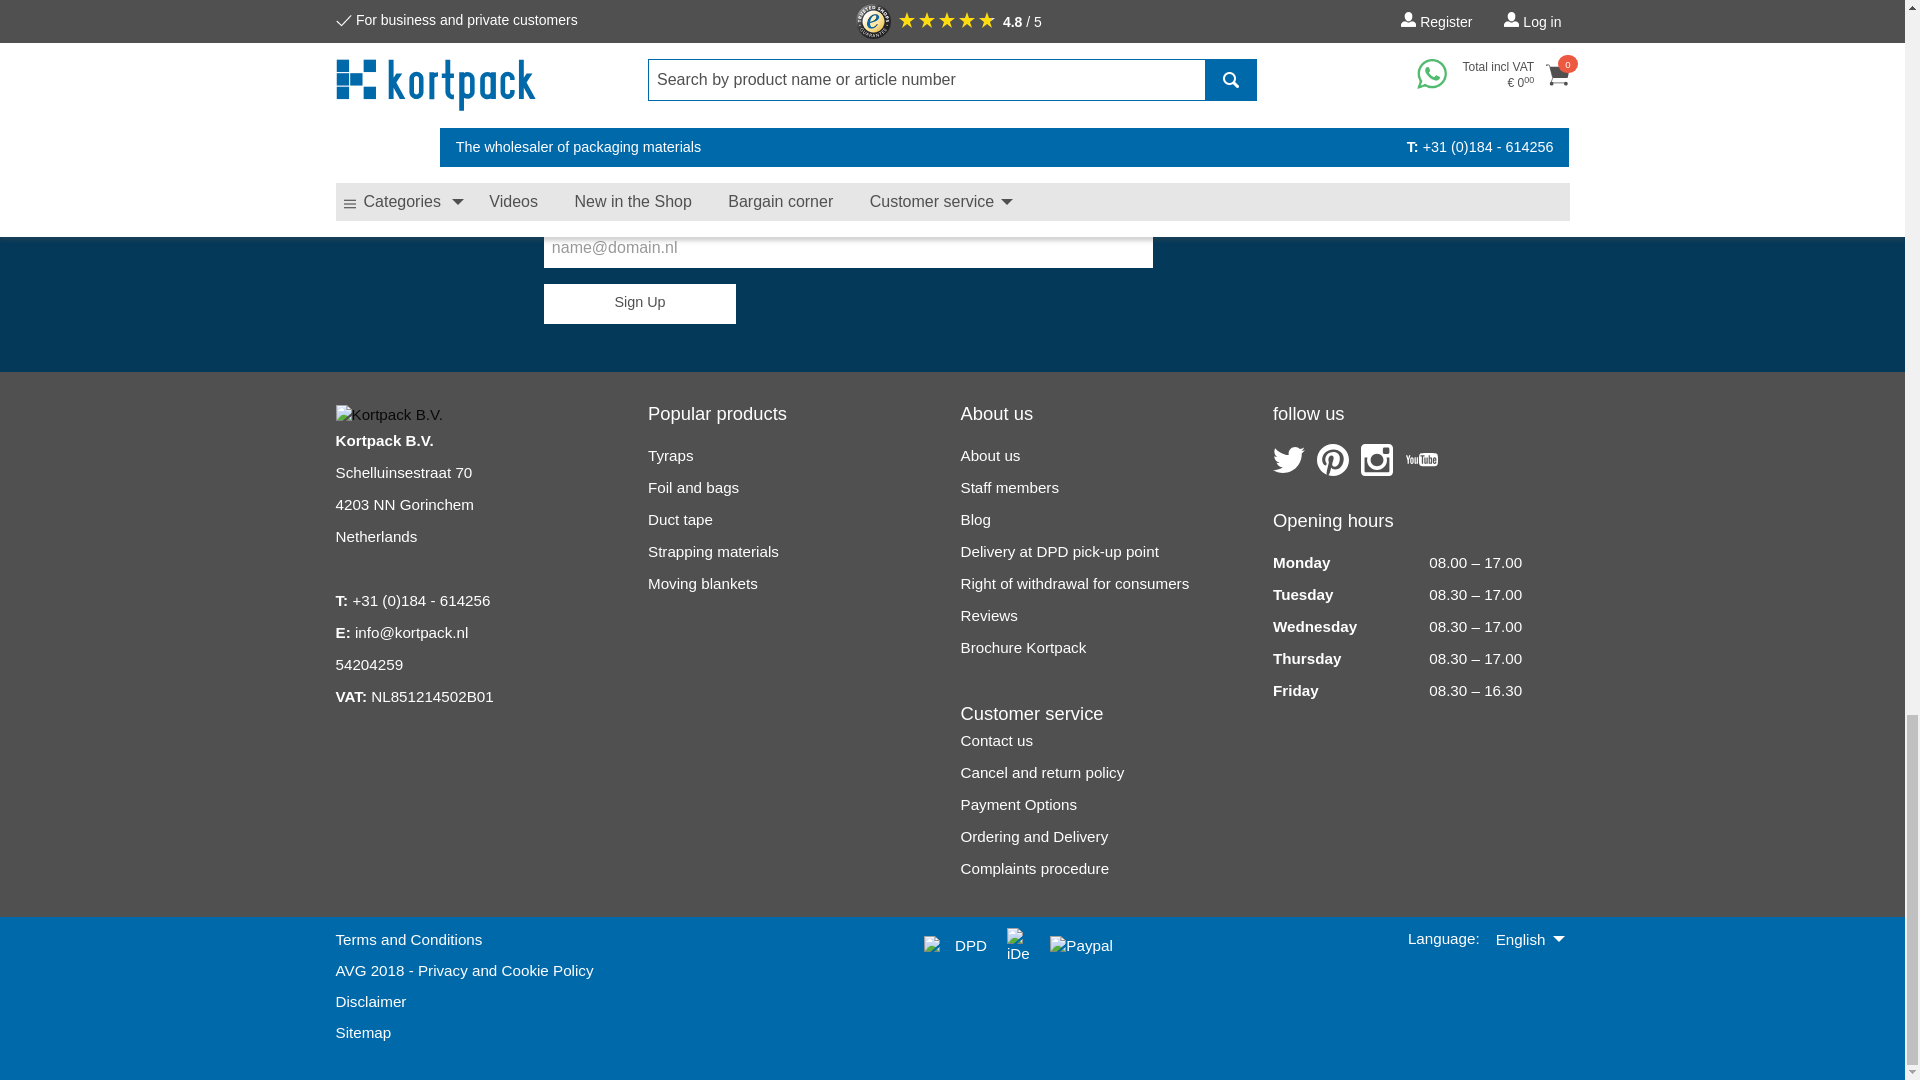  Describe the element at coordinates (1422, 460) in the screenshot. I see `Social` at that location.